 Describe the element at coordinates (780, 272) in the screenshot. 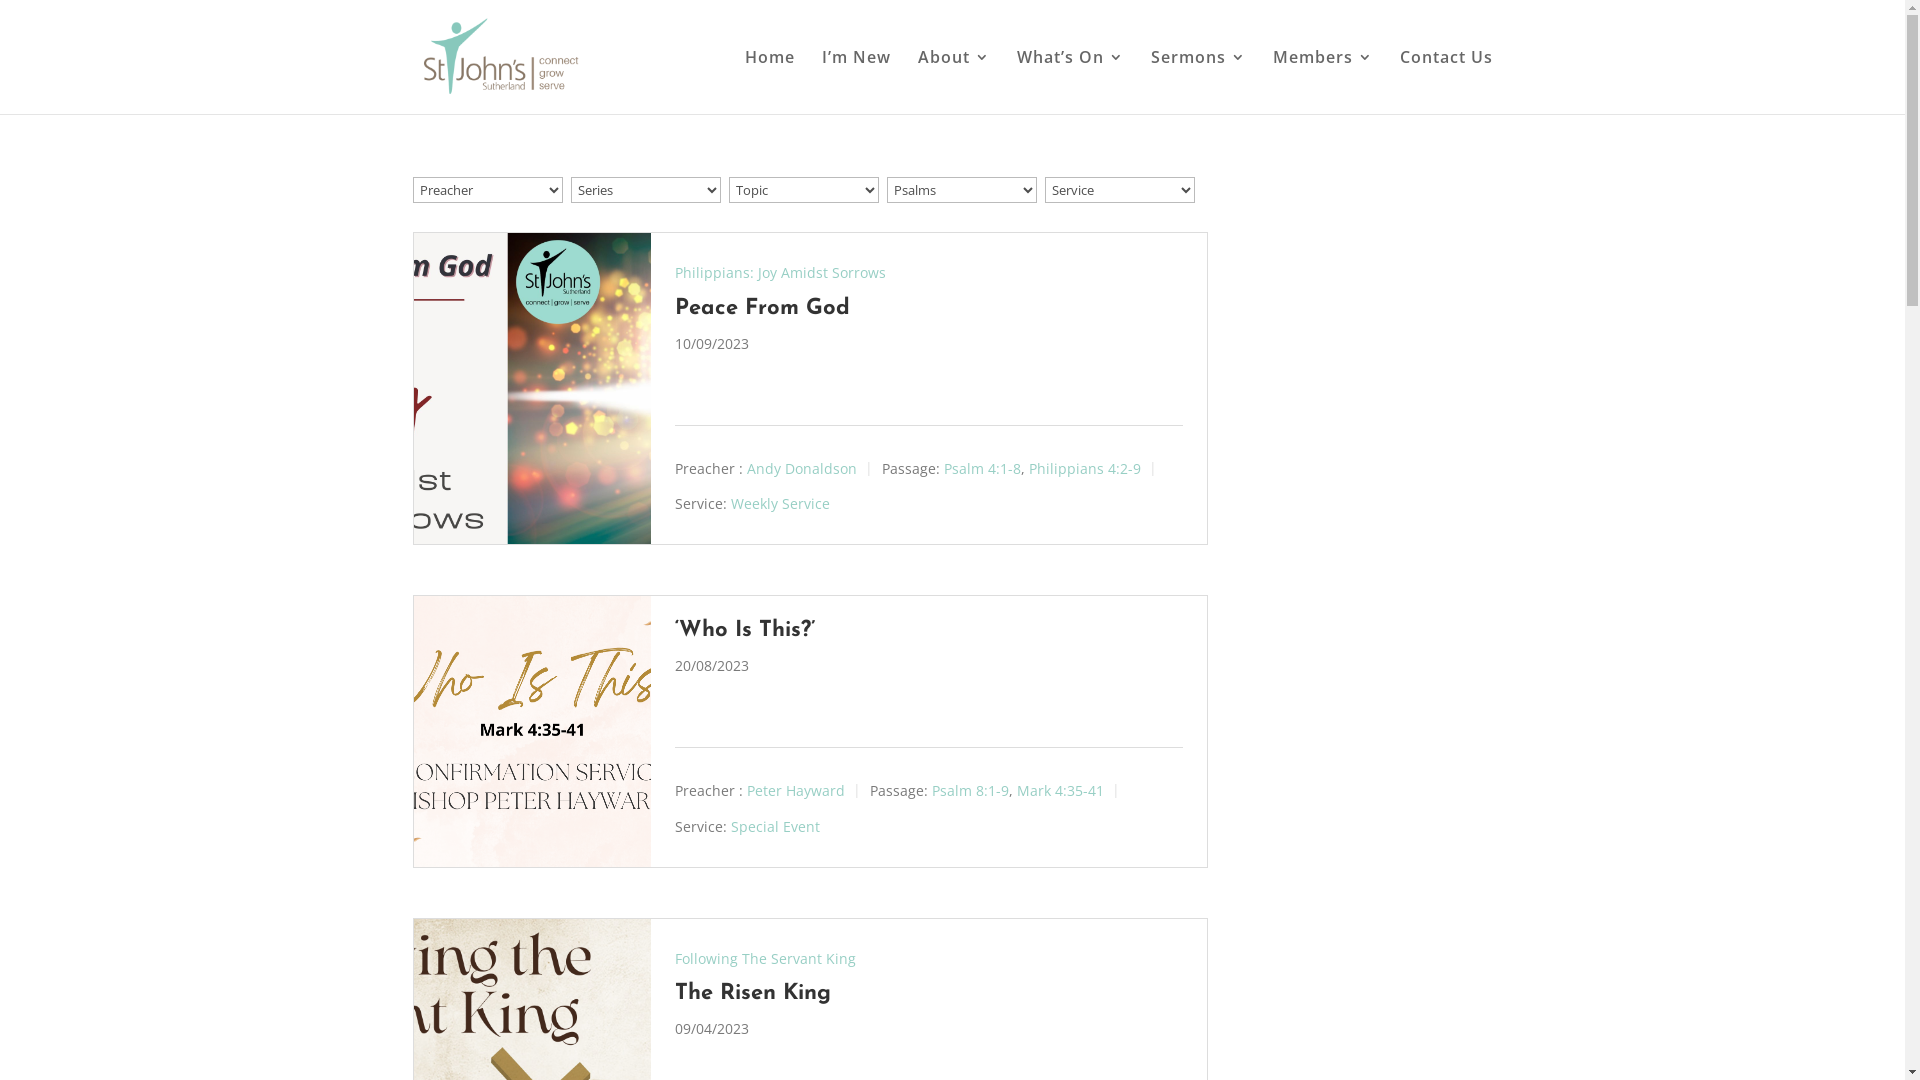

I see `Philippians: Joy Amidst Sorrows` at that location.